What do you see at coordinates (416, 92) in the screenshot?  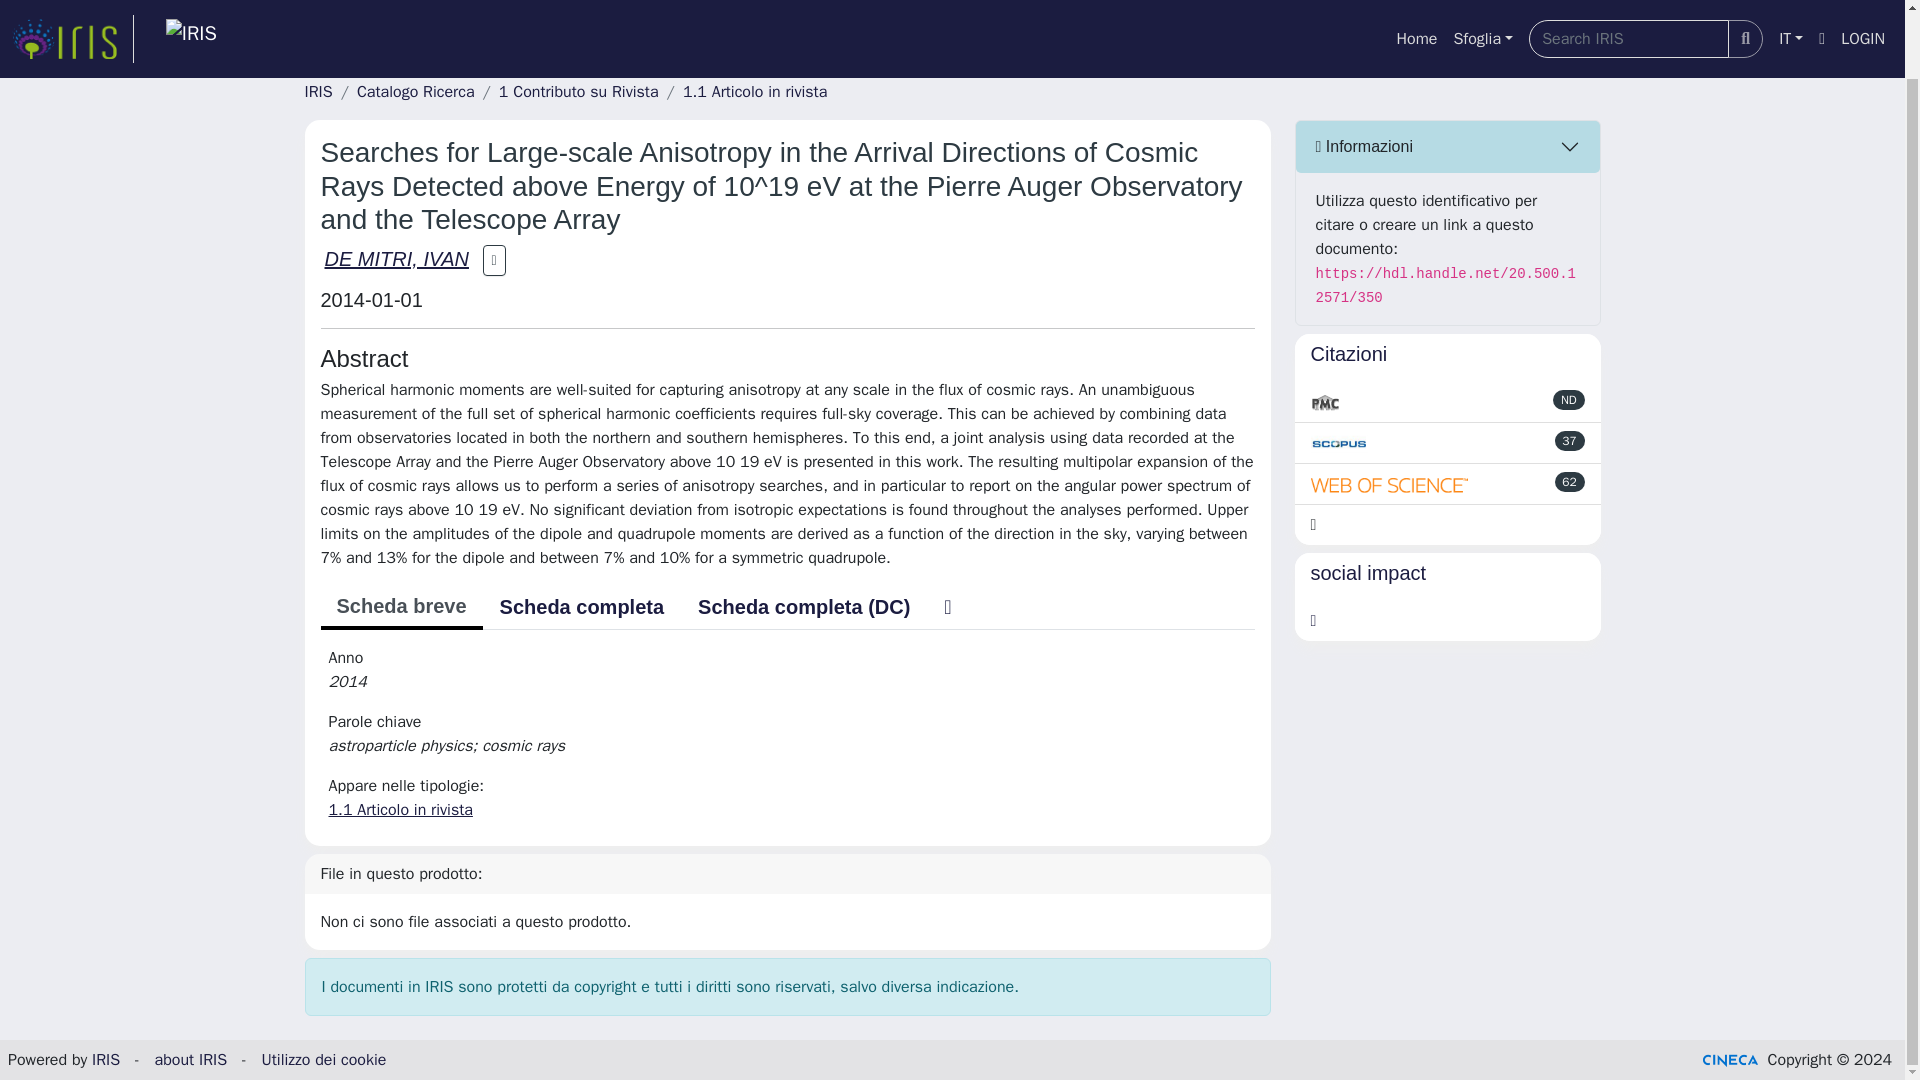 I see `Catalogo Ricerca` at bounding box center [416, 92].